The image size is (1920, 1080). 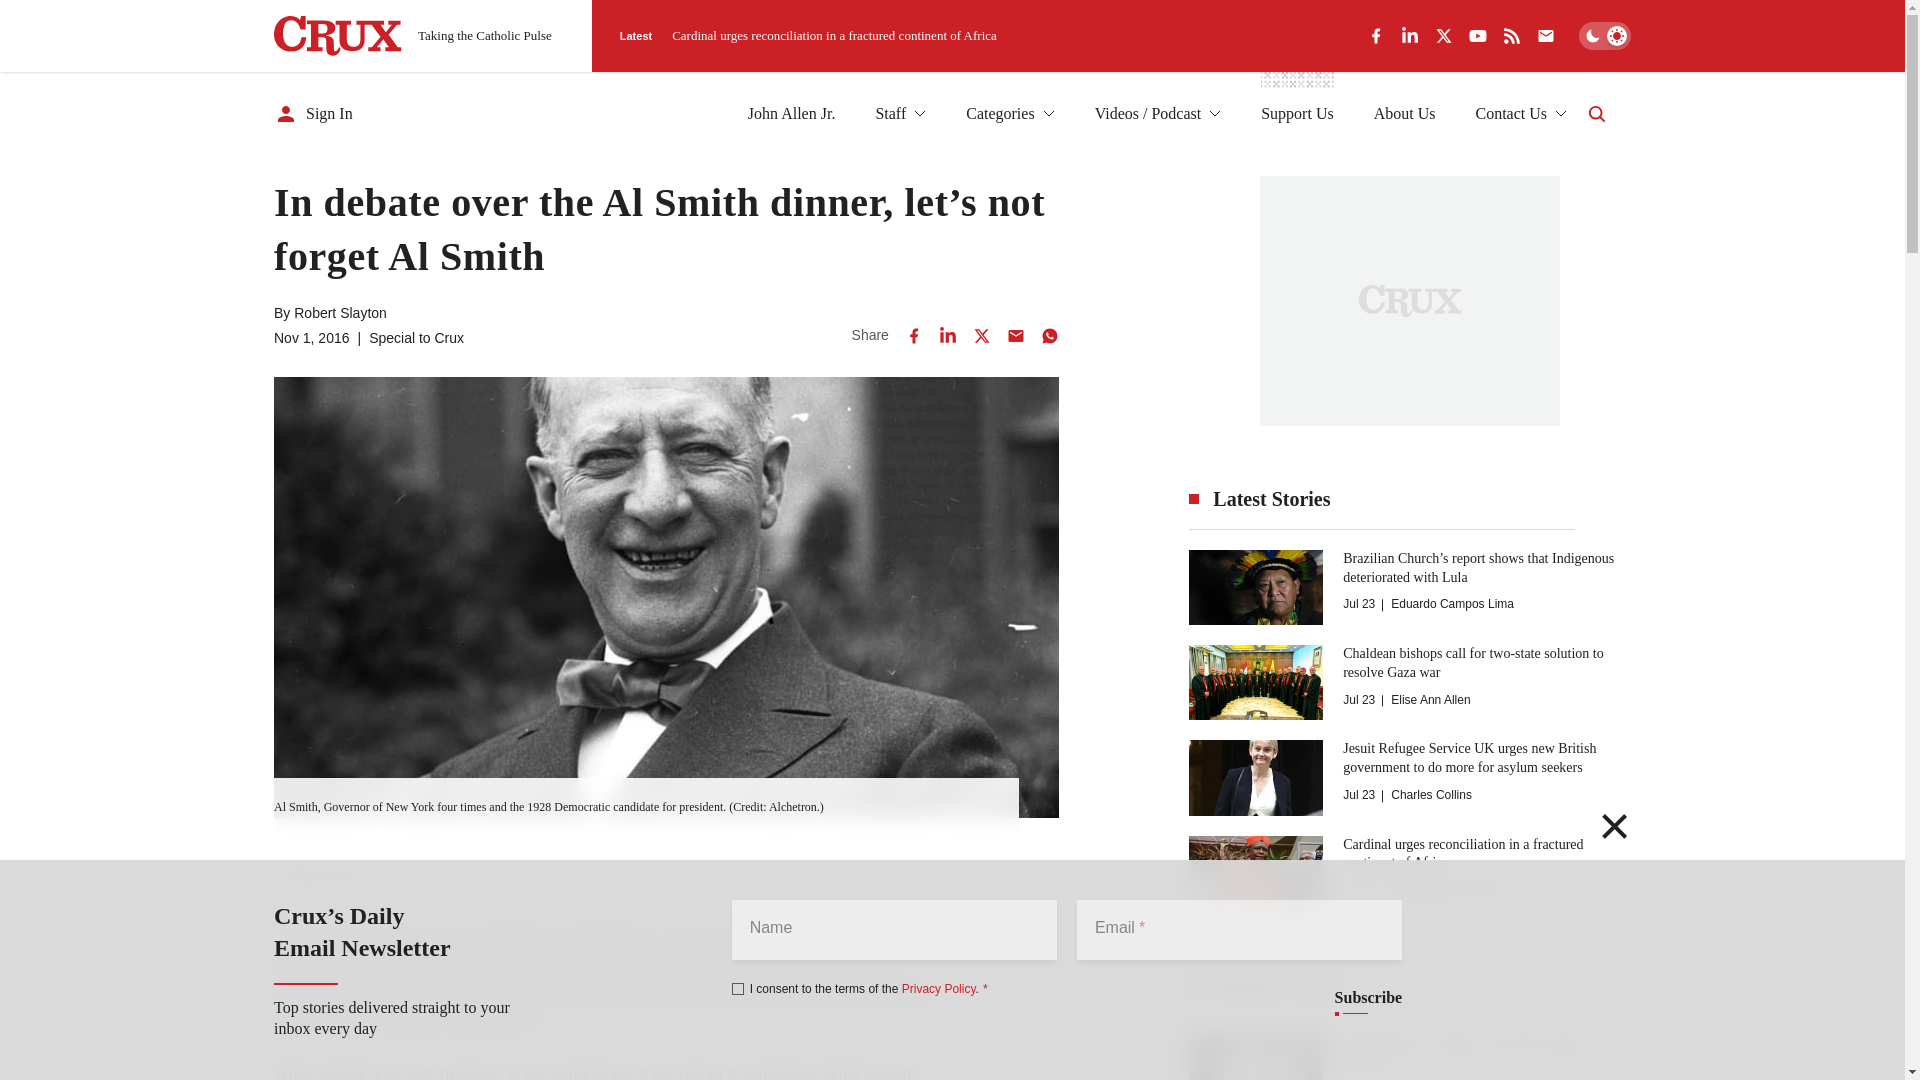 I want to click on Subscribe, so click(x=1368, y=998).